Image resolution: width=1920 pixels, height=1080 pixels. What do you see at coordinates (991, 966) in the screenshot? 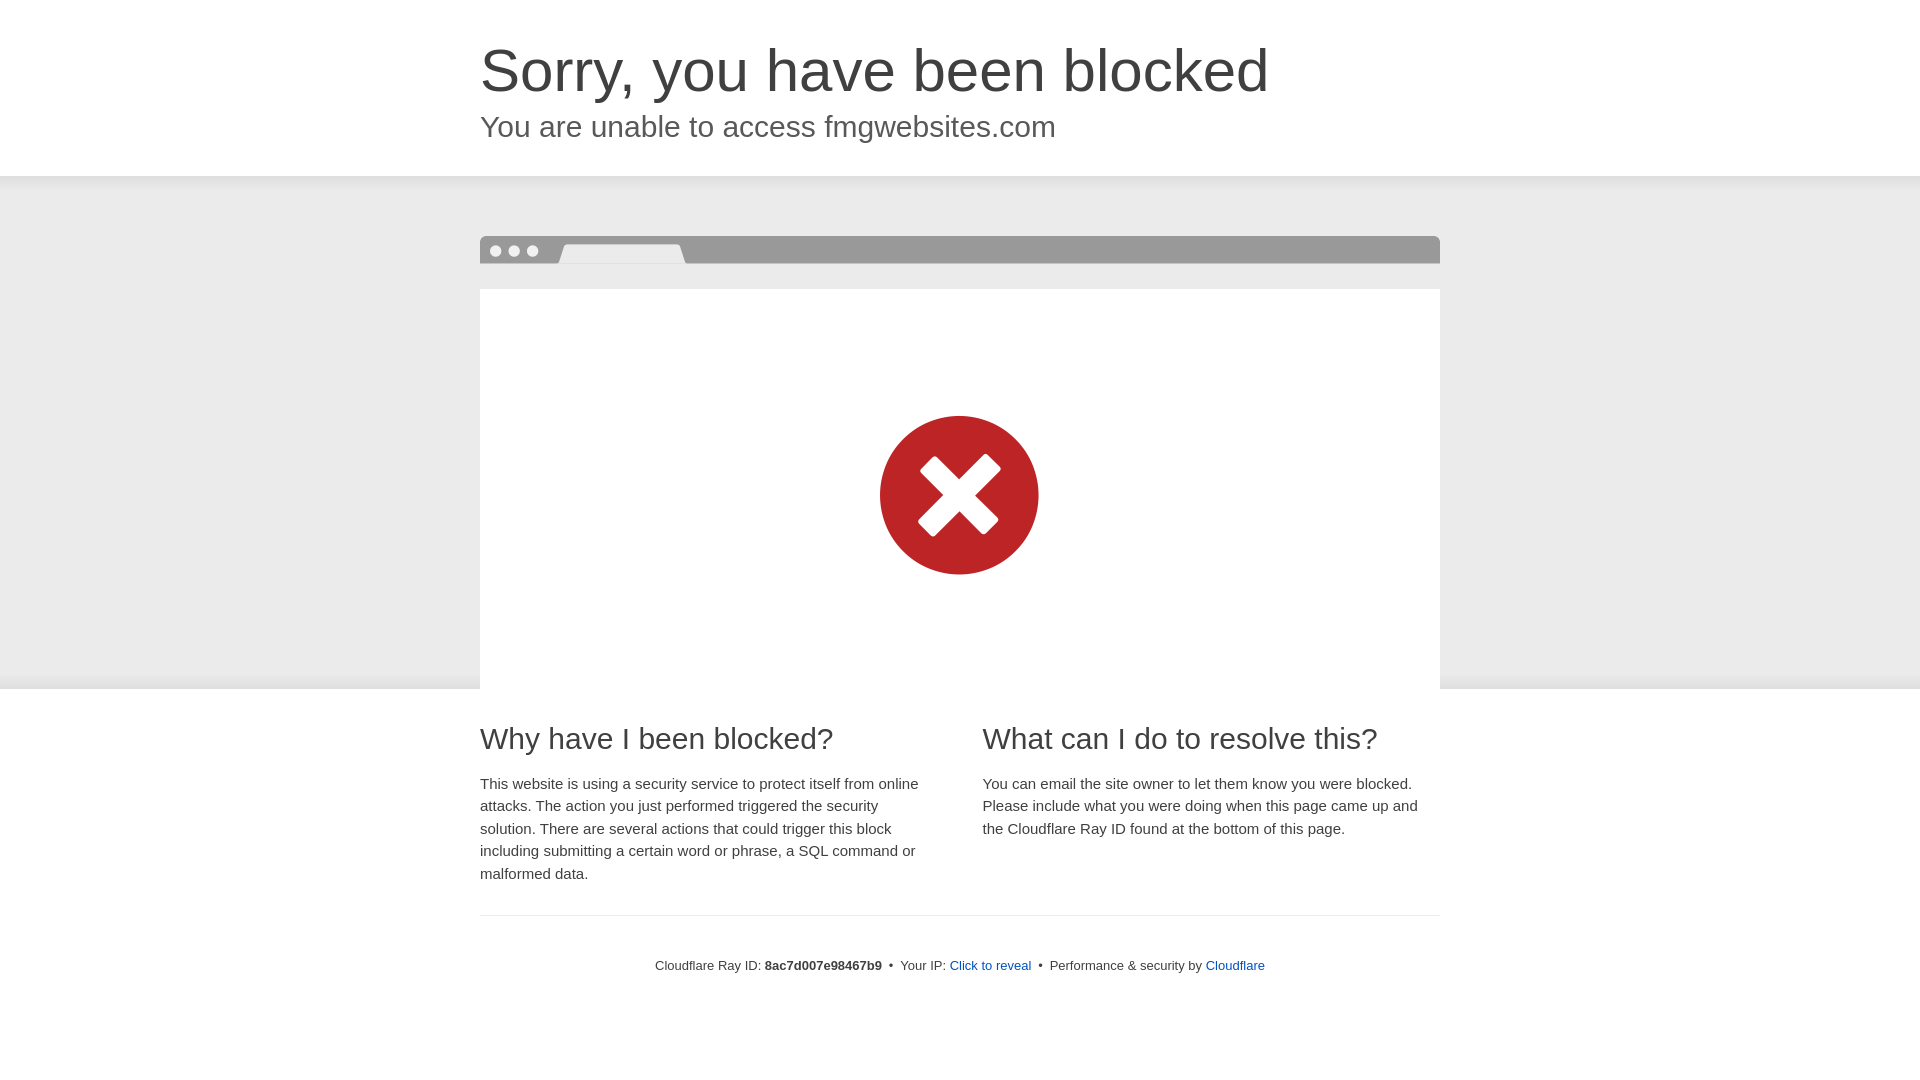
I see `Click to reveal` at bounding box center [991, 966].